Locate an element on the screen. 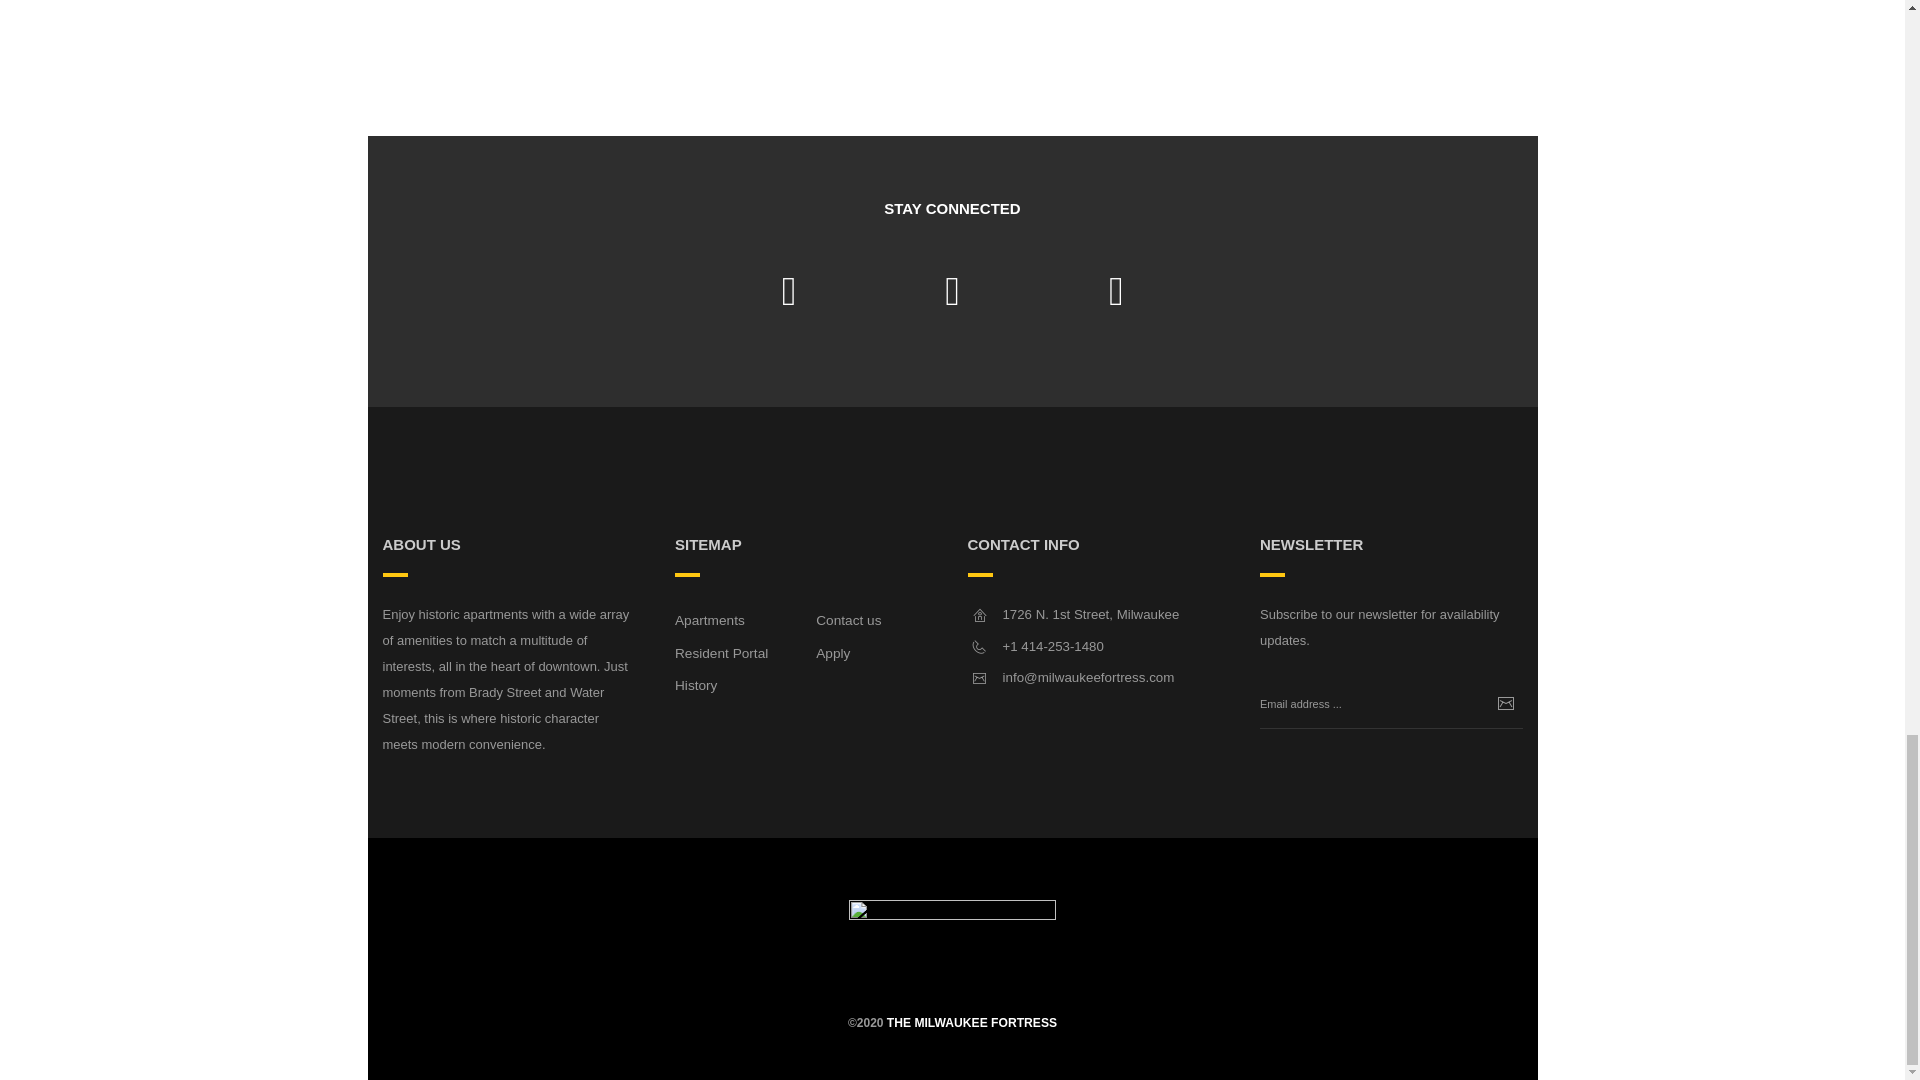 This screenshot has height=1080, width=1920. History is located at coordinates (696, 686).